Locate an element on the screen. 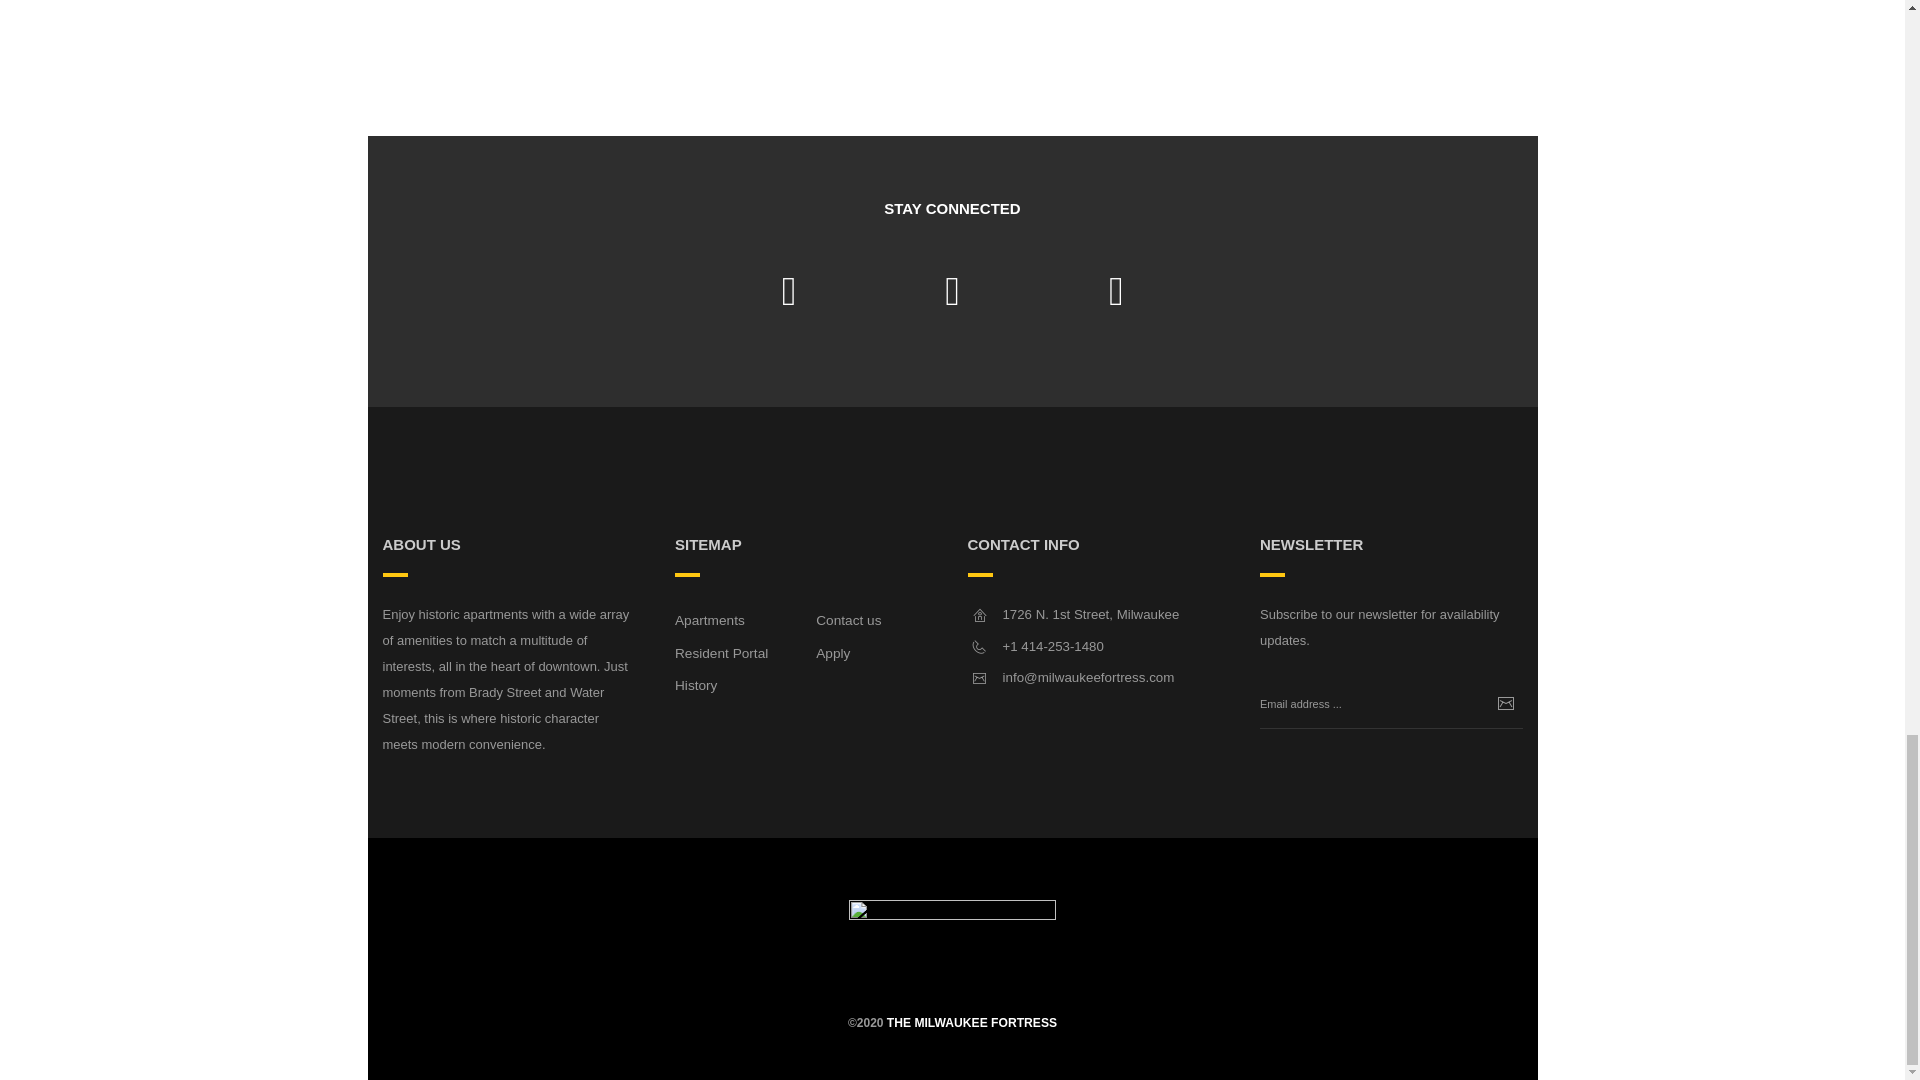 This screenshot has height=1080, width=1920. History is located at coordinates (696, 686).